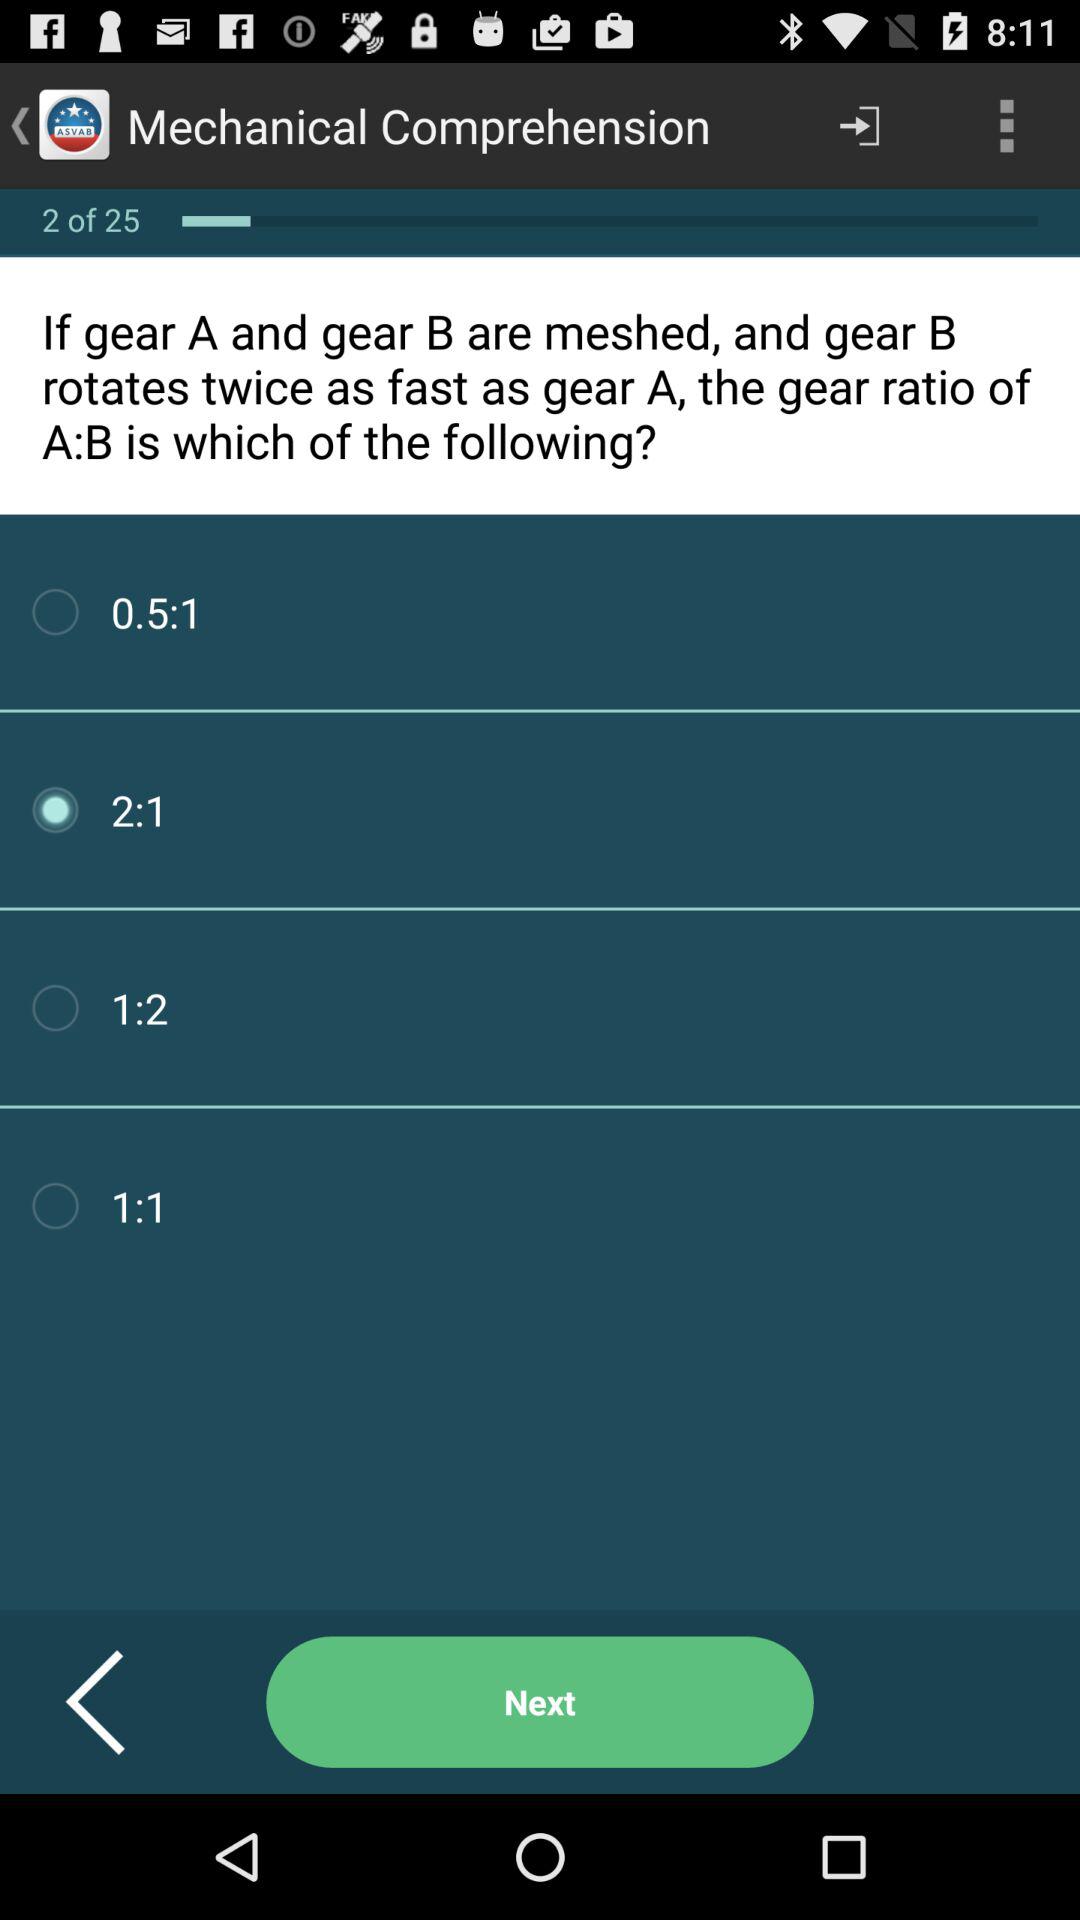  Describe the element at coordinates (540, 1702) in the screenshot. I see `turn on the button at the bottom` at that location.